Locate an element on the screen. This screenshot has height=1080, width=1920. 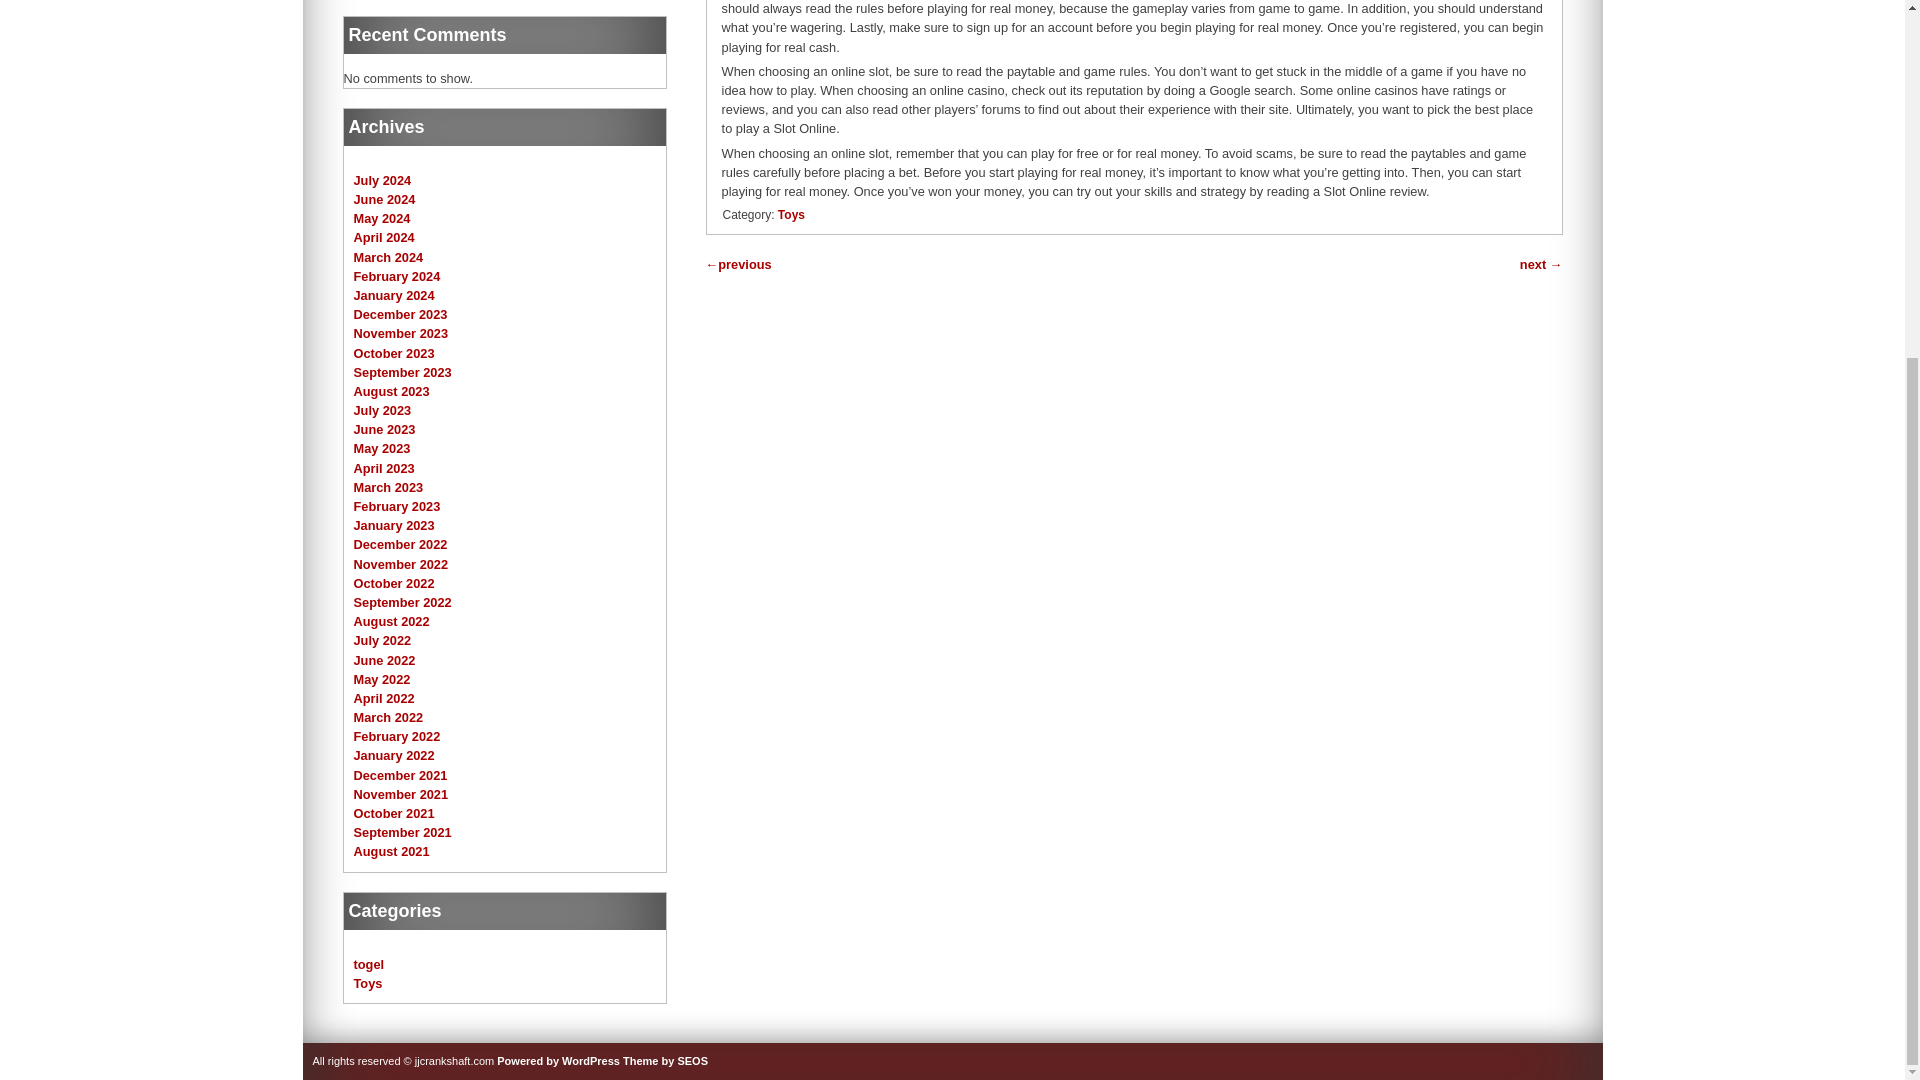
October 2022 is located at coordinates (394, 582).